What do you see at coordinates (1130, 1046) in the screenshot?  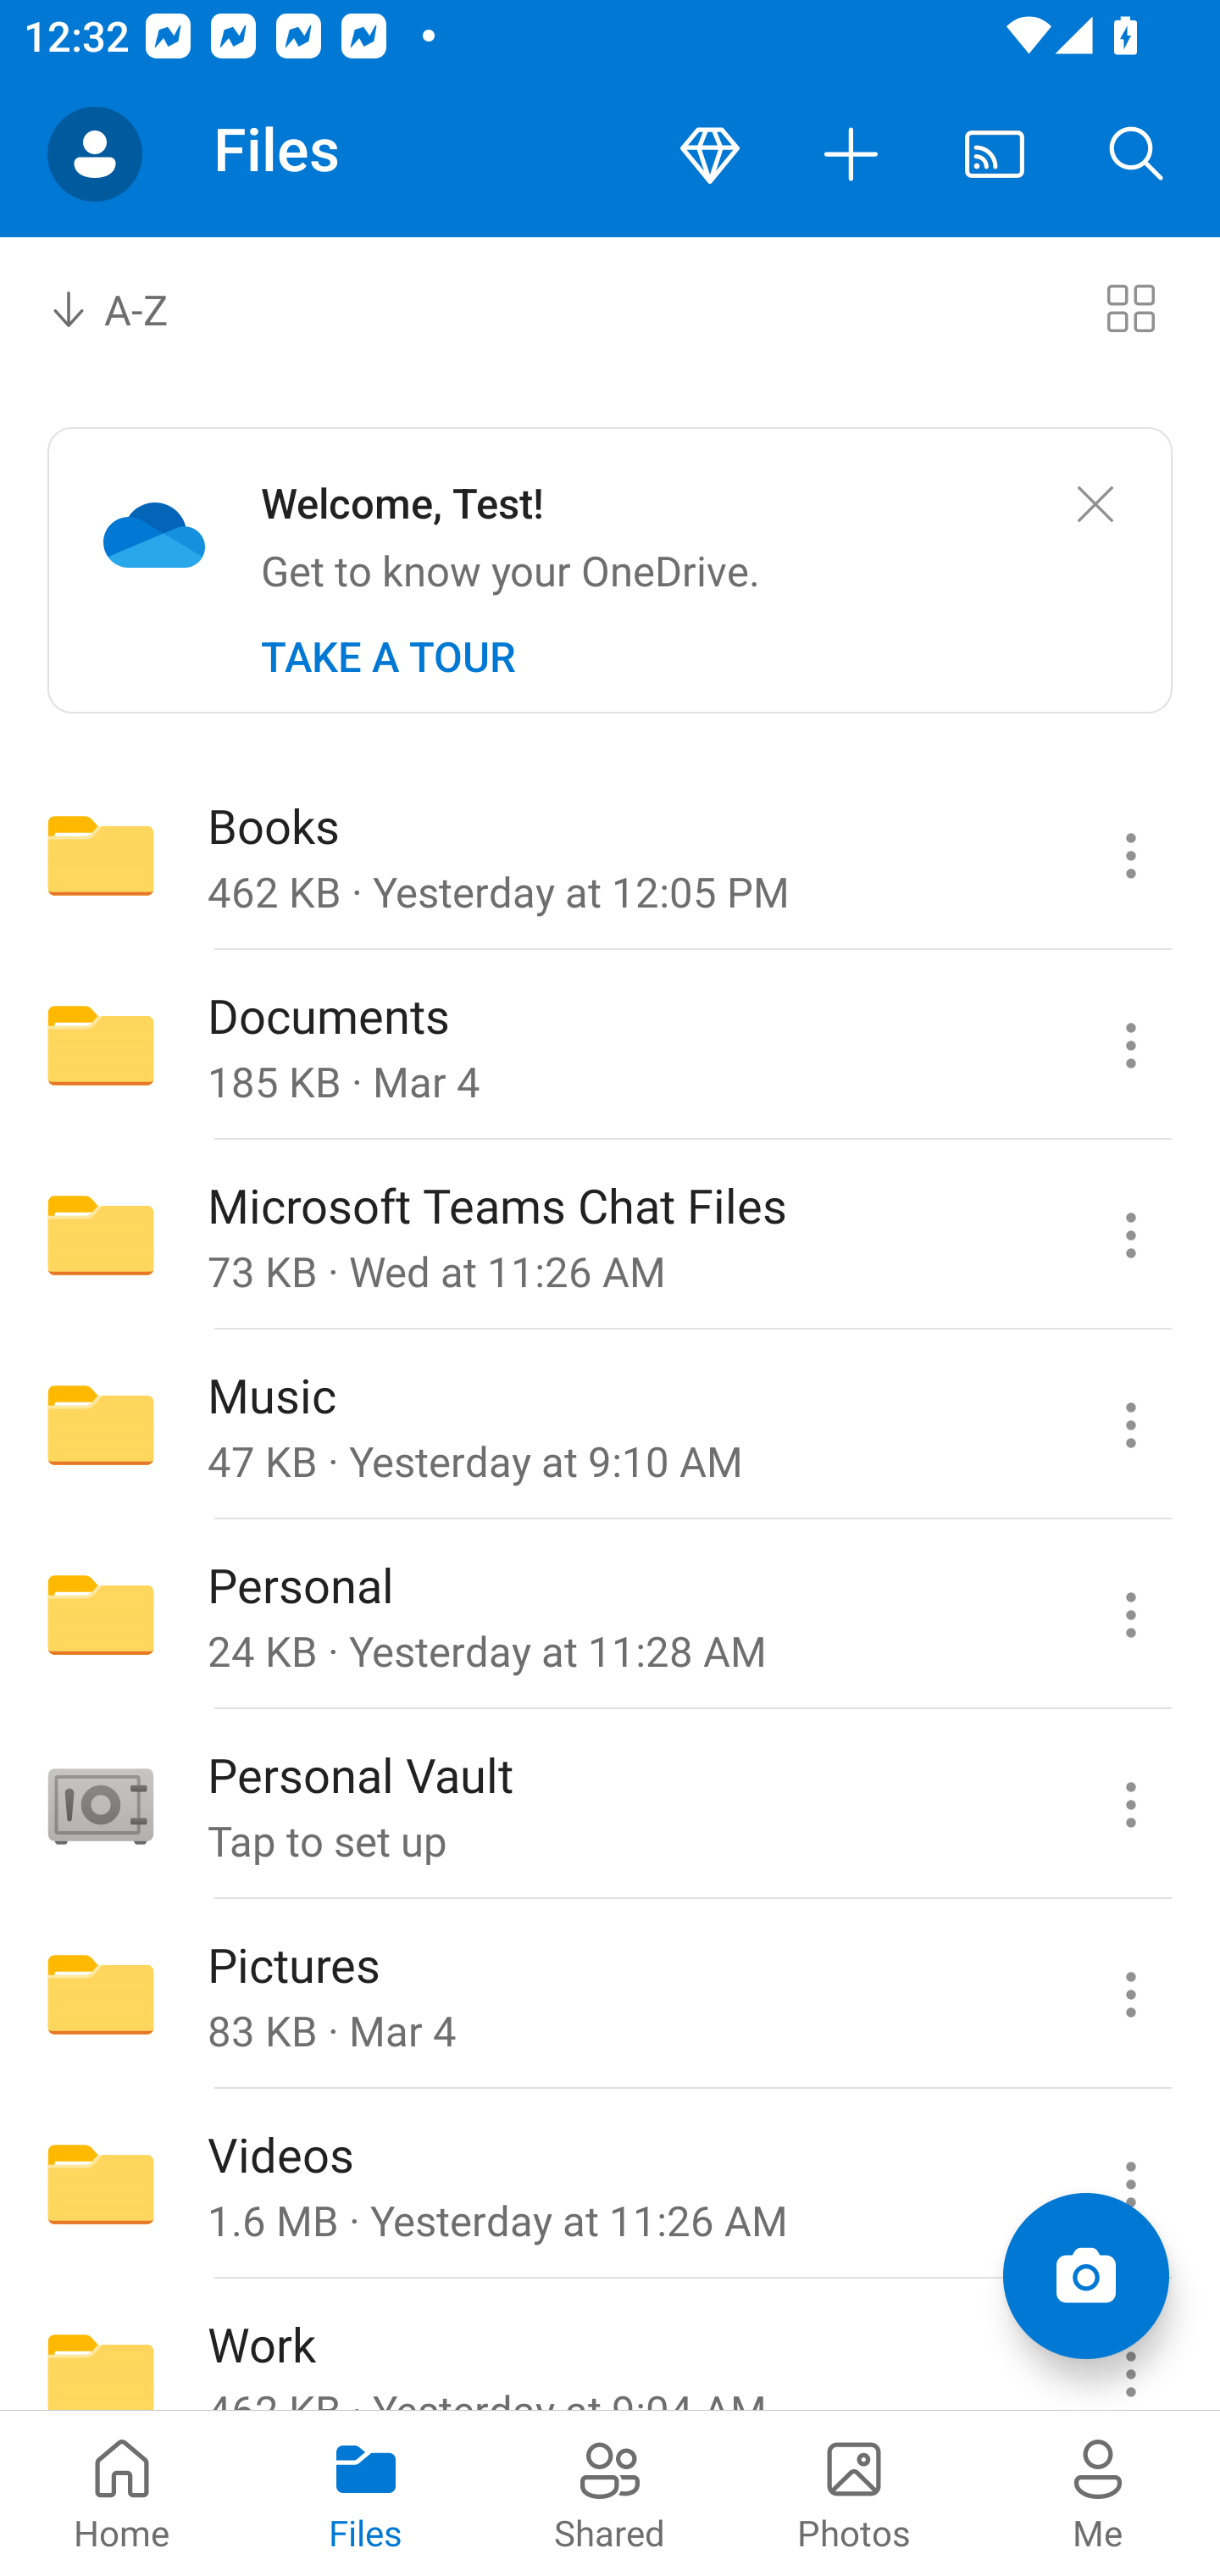 I see `Documents commands` at bounding box center [1130, 1046].